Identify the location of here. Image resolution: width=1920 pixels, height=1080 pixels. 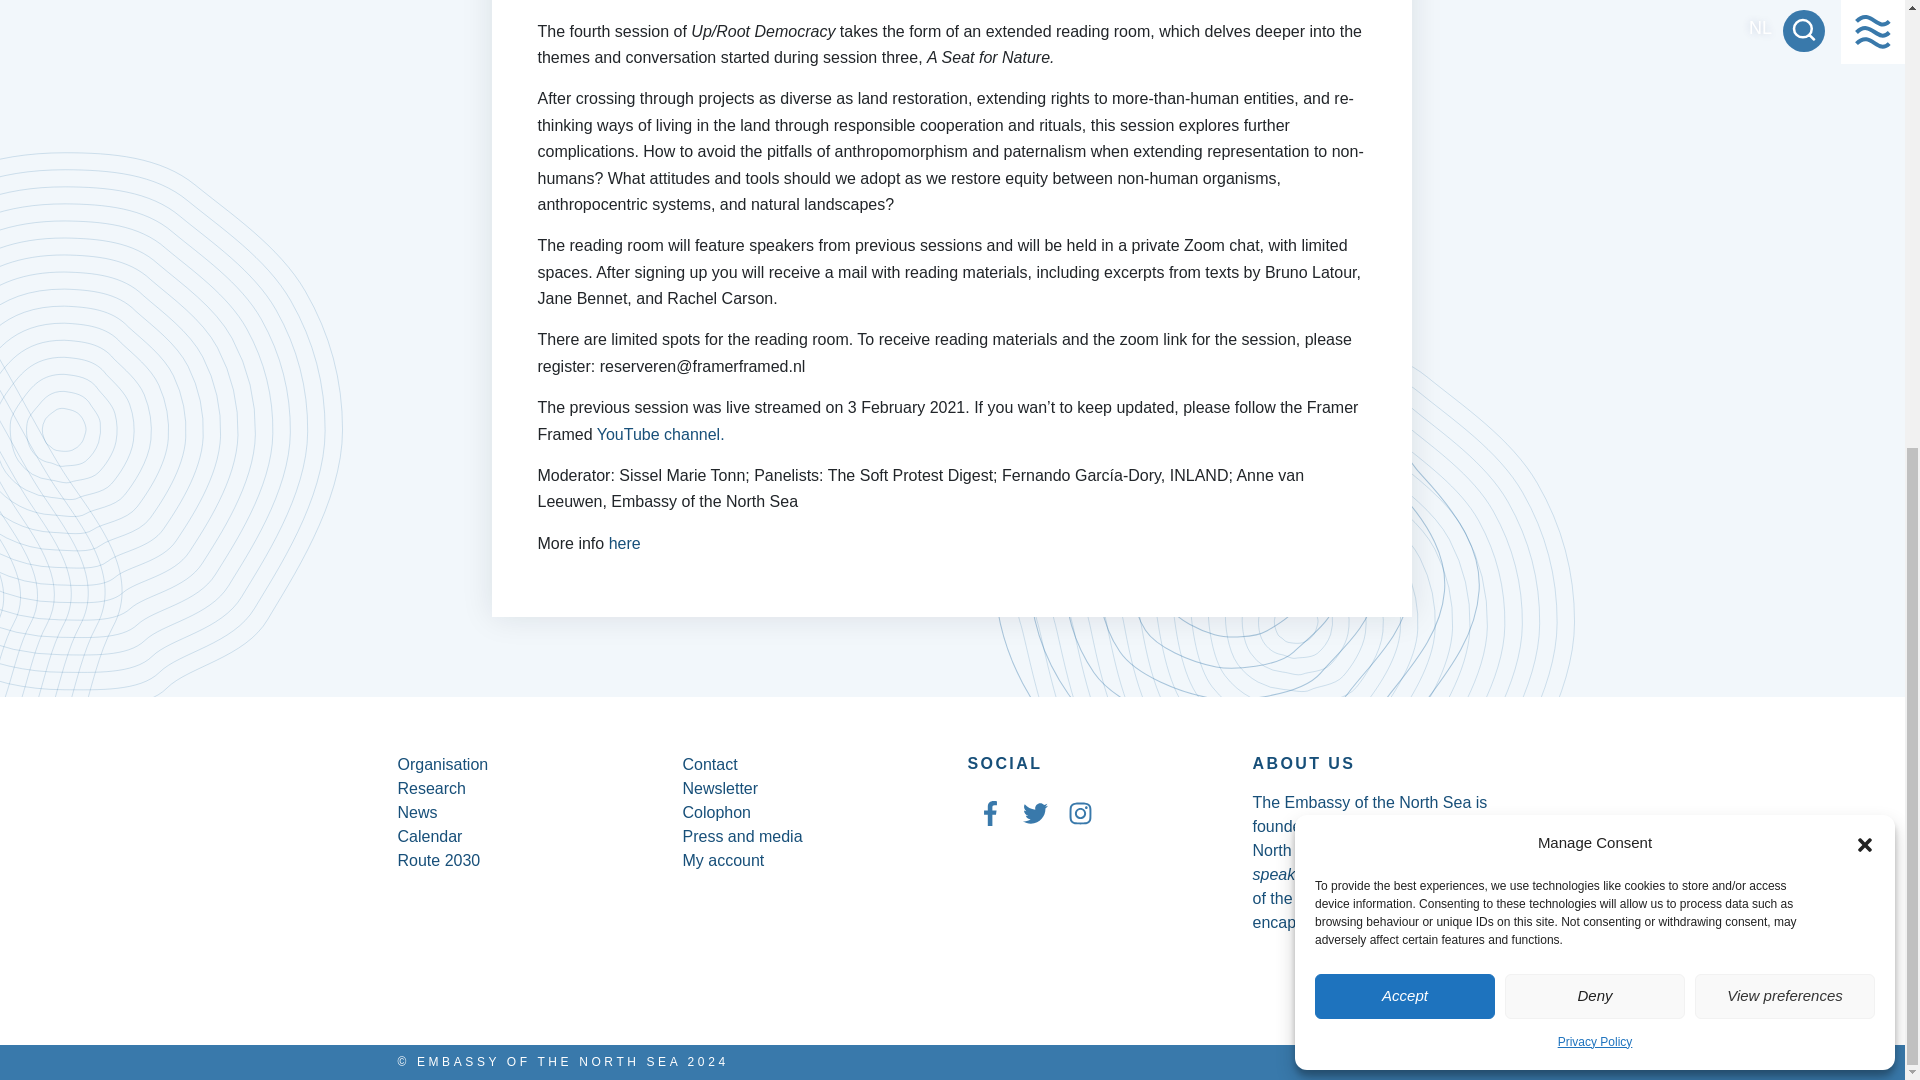
(624, 542).